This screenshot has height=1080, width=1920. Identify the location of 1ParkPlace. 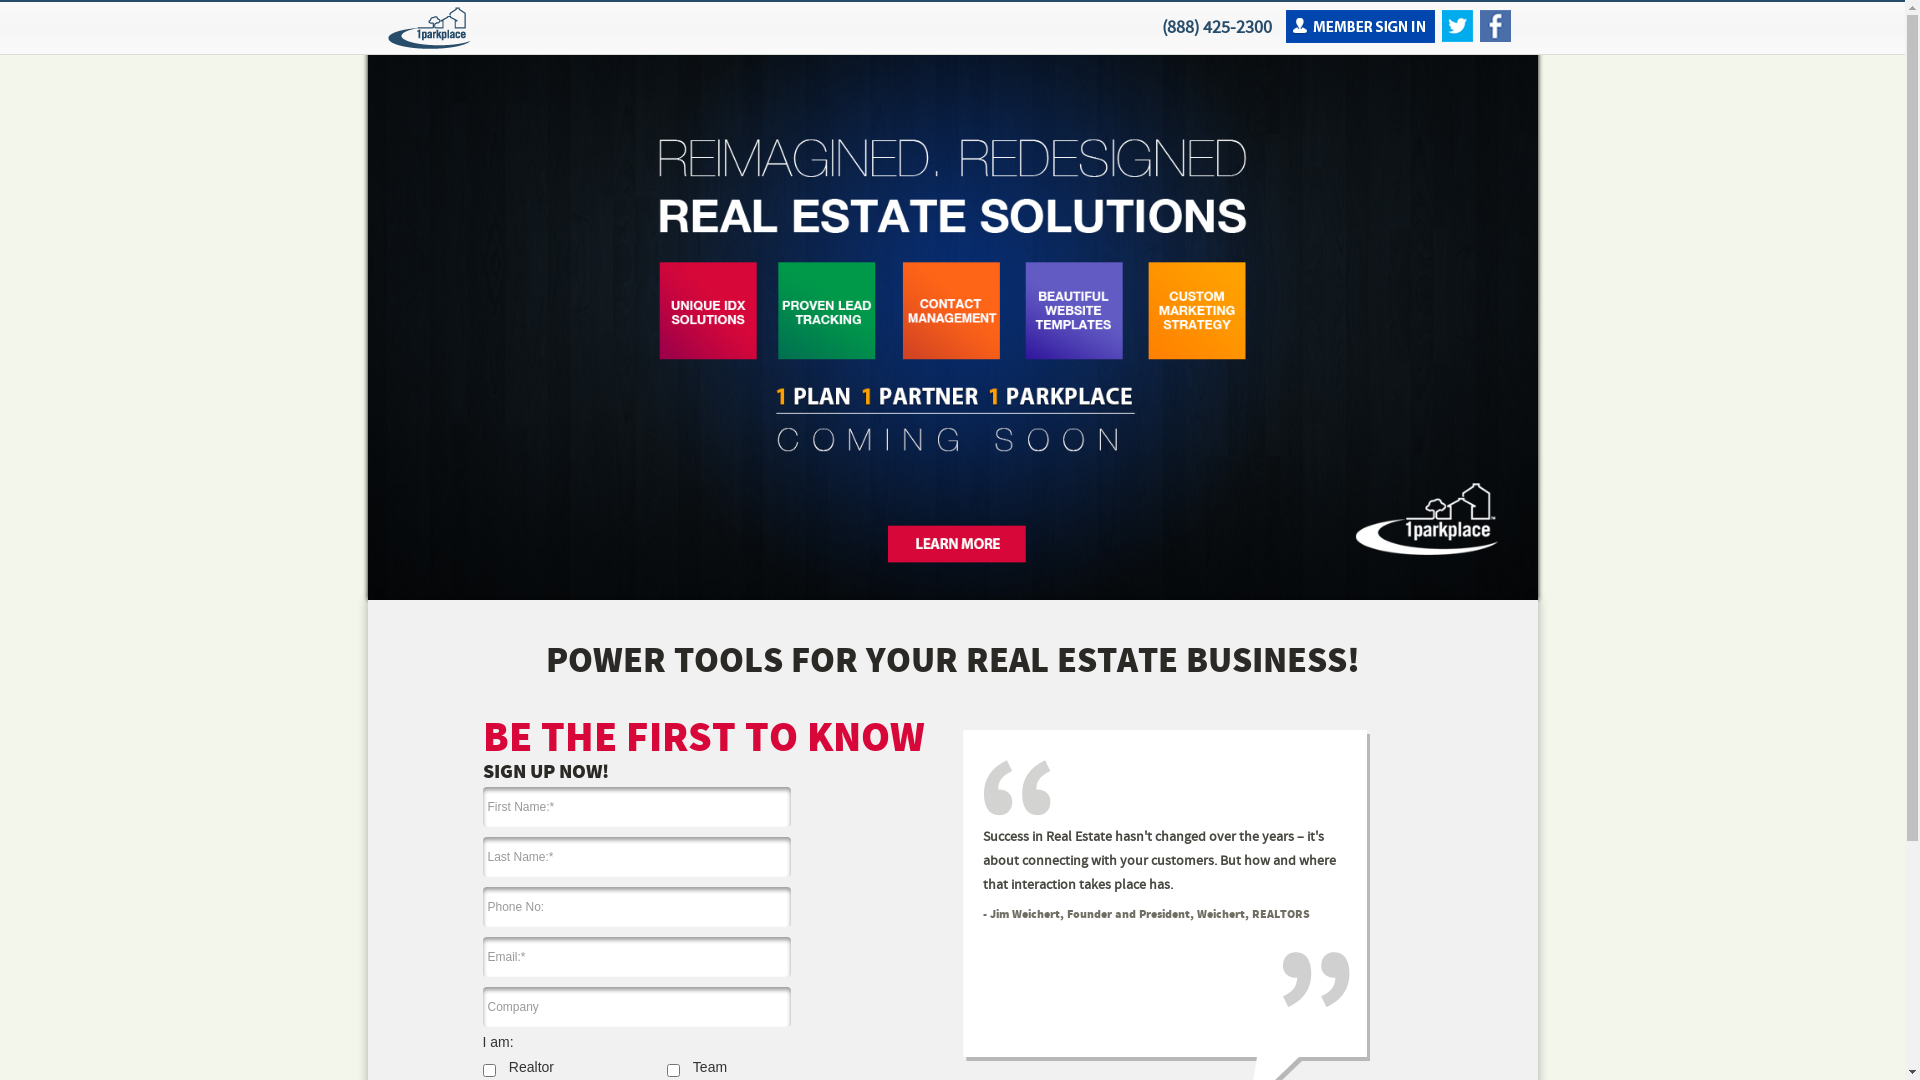
(429, 28).